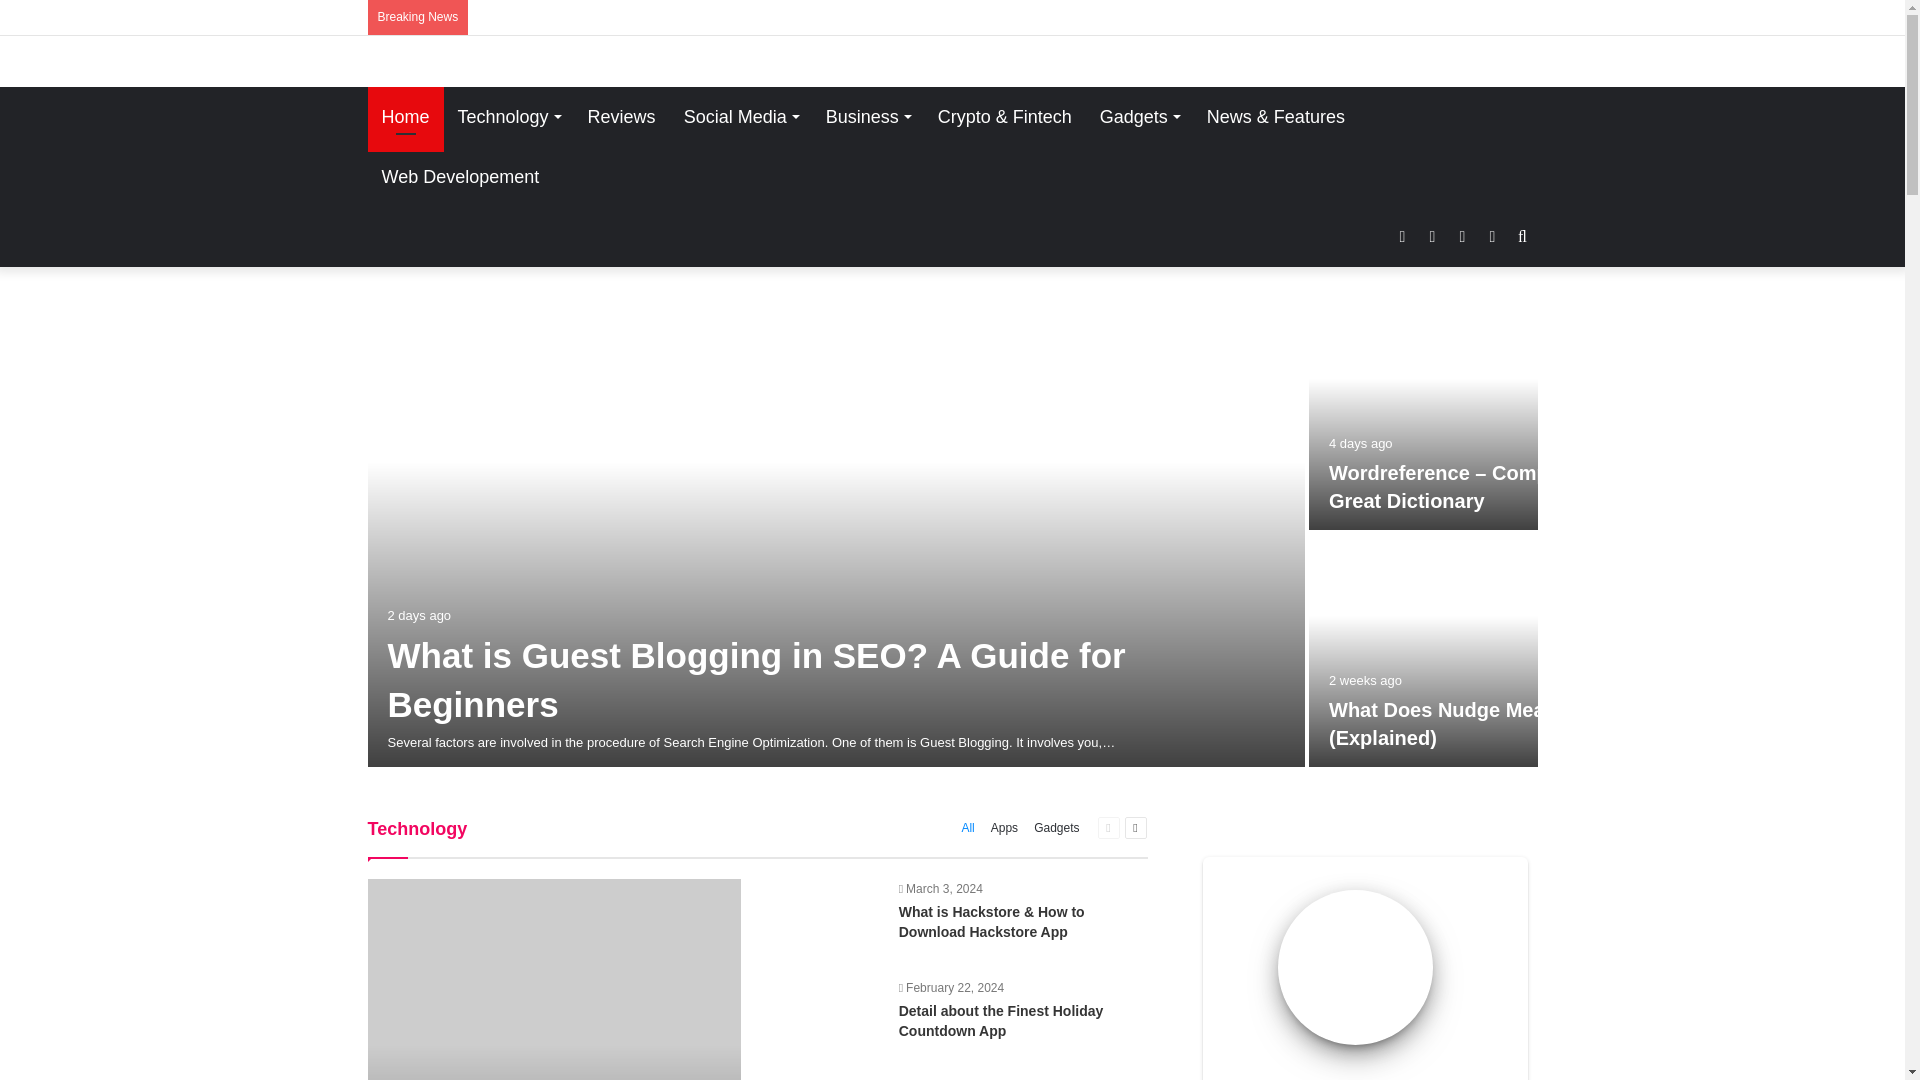 Image resolution: width=1920 pixels, height=1080 pixels. I want to click on Gadgets, so click(1139, 116).